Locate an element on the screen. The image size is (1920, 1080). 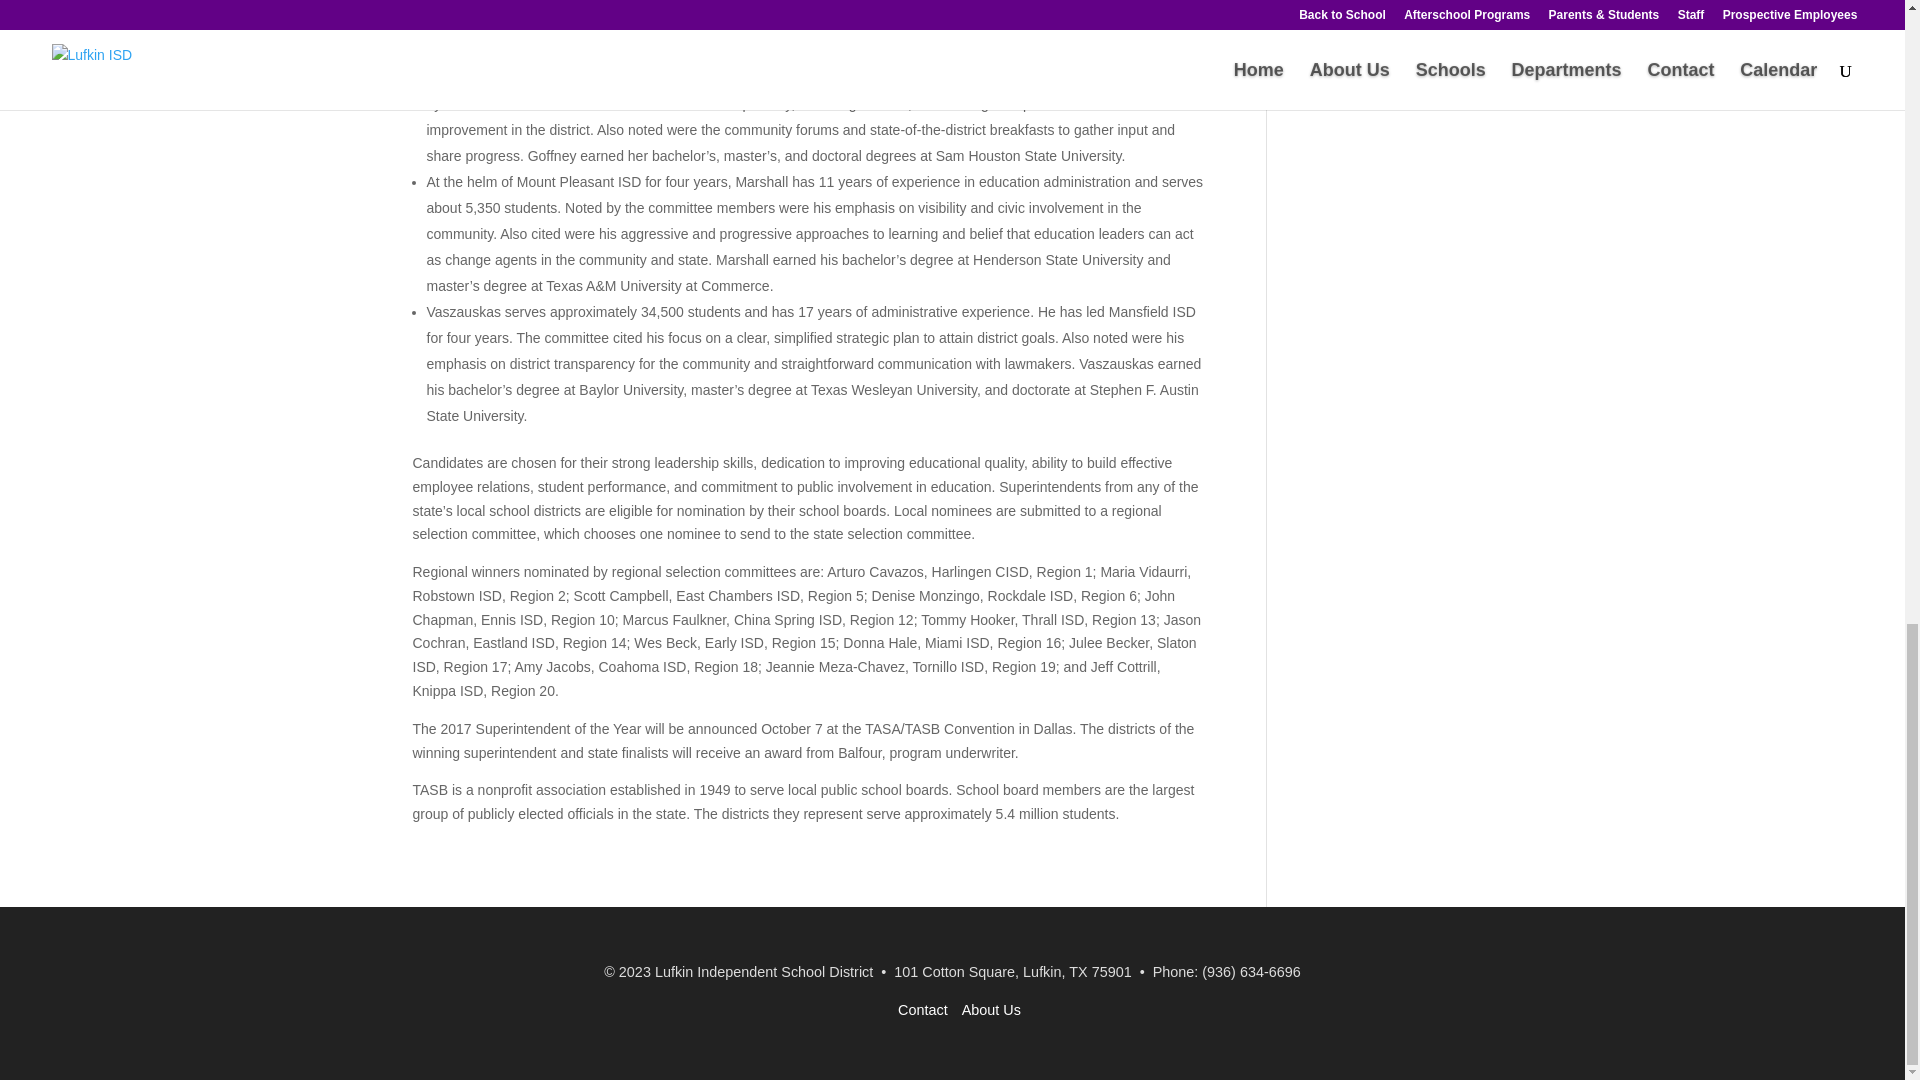
About Us is located at coordinates (991, 1010).